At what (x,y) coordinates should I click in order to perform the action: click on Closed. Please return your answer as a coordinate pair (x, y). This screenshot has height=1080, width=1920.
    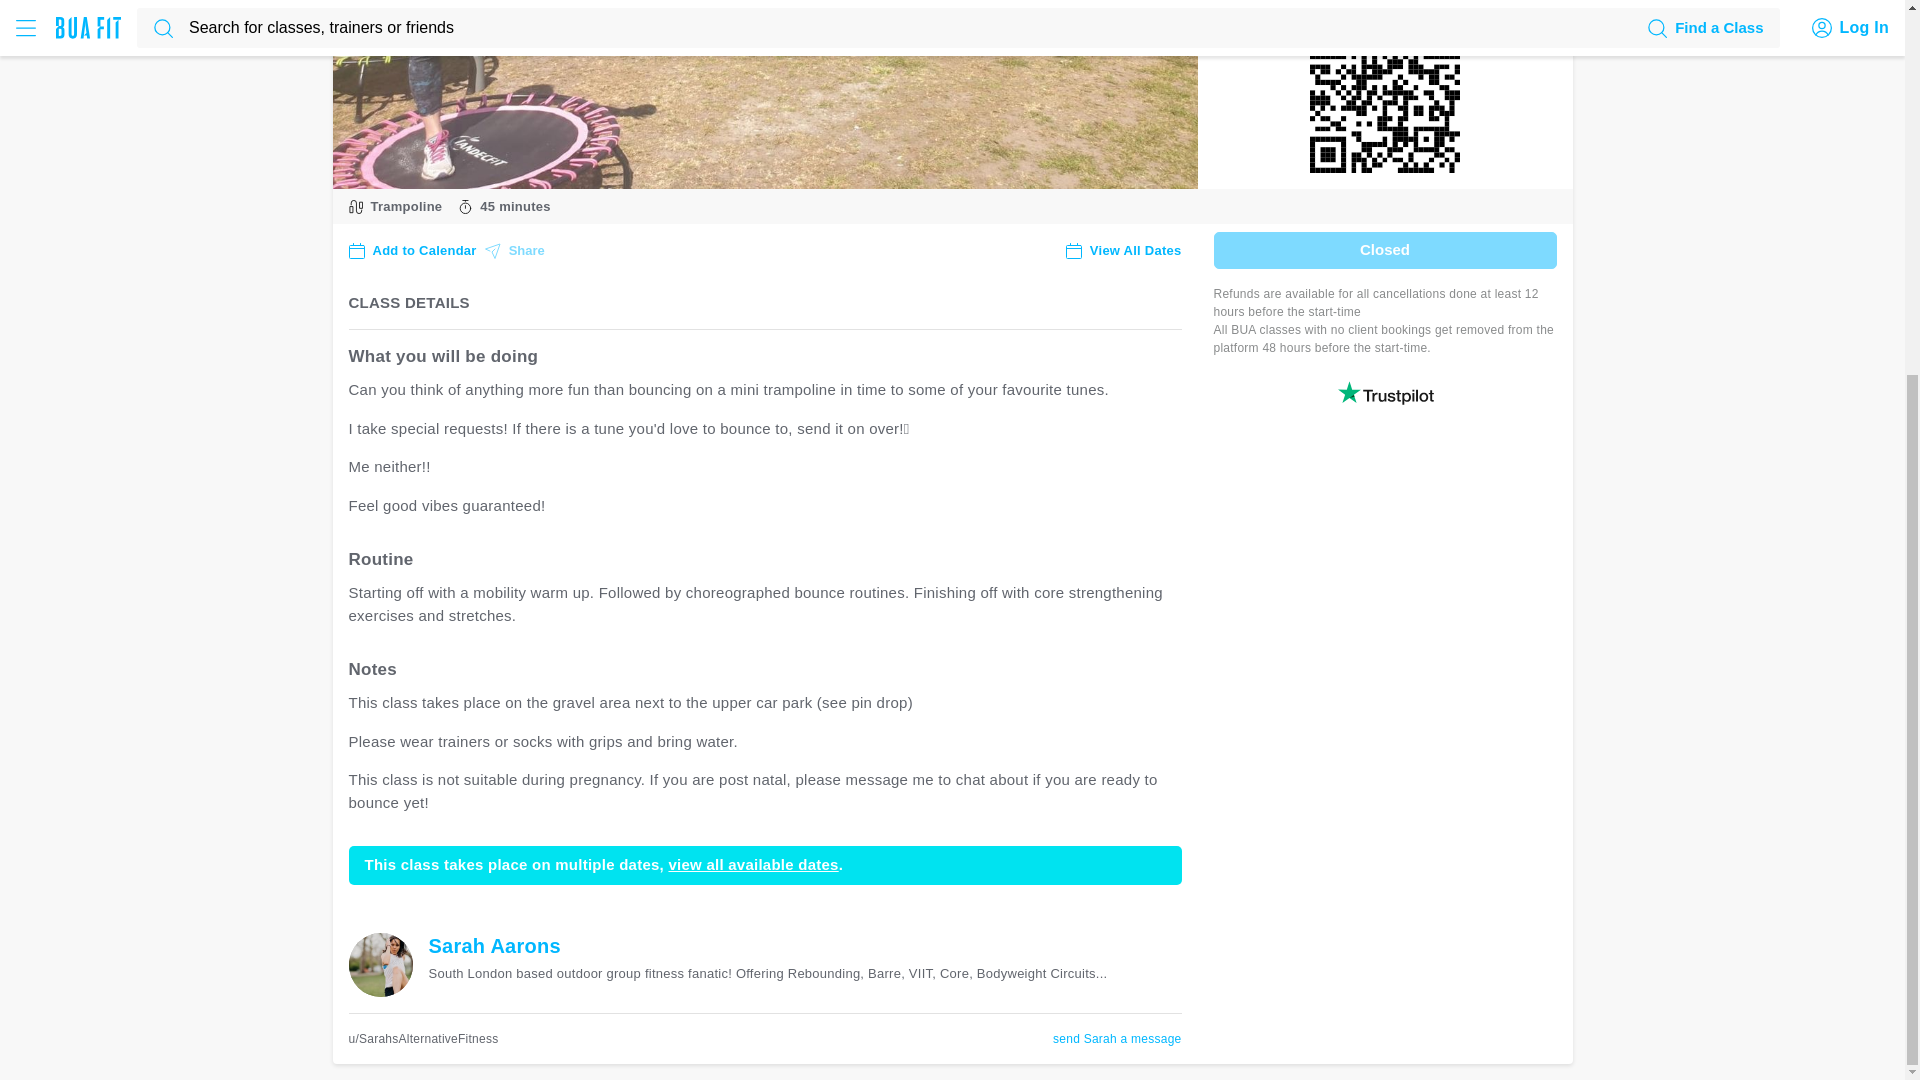
    Looking at the image, I should click on (1385, 250).